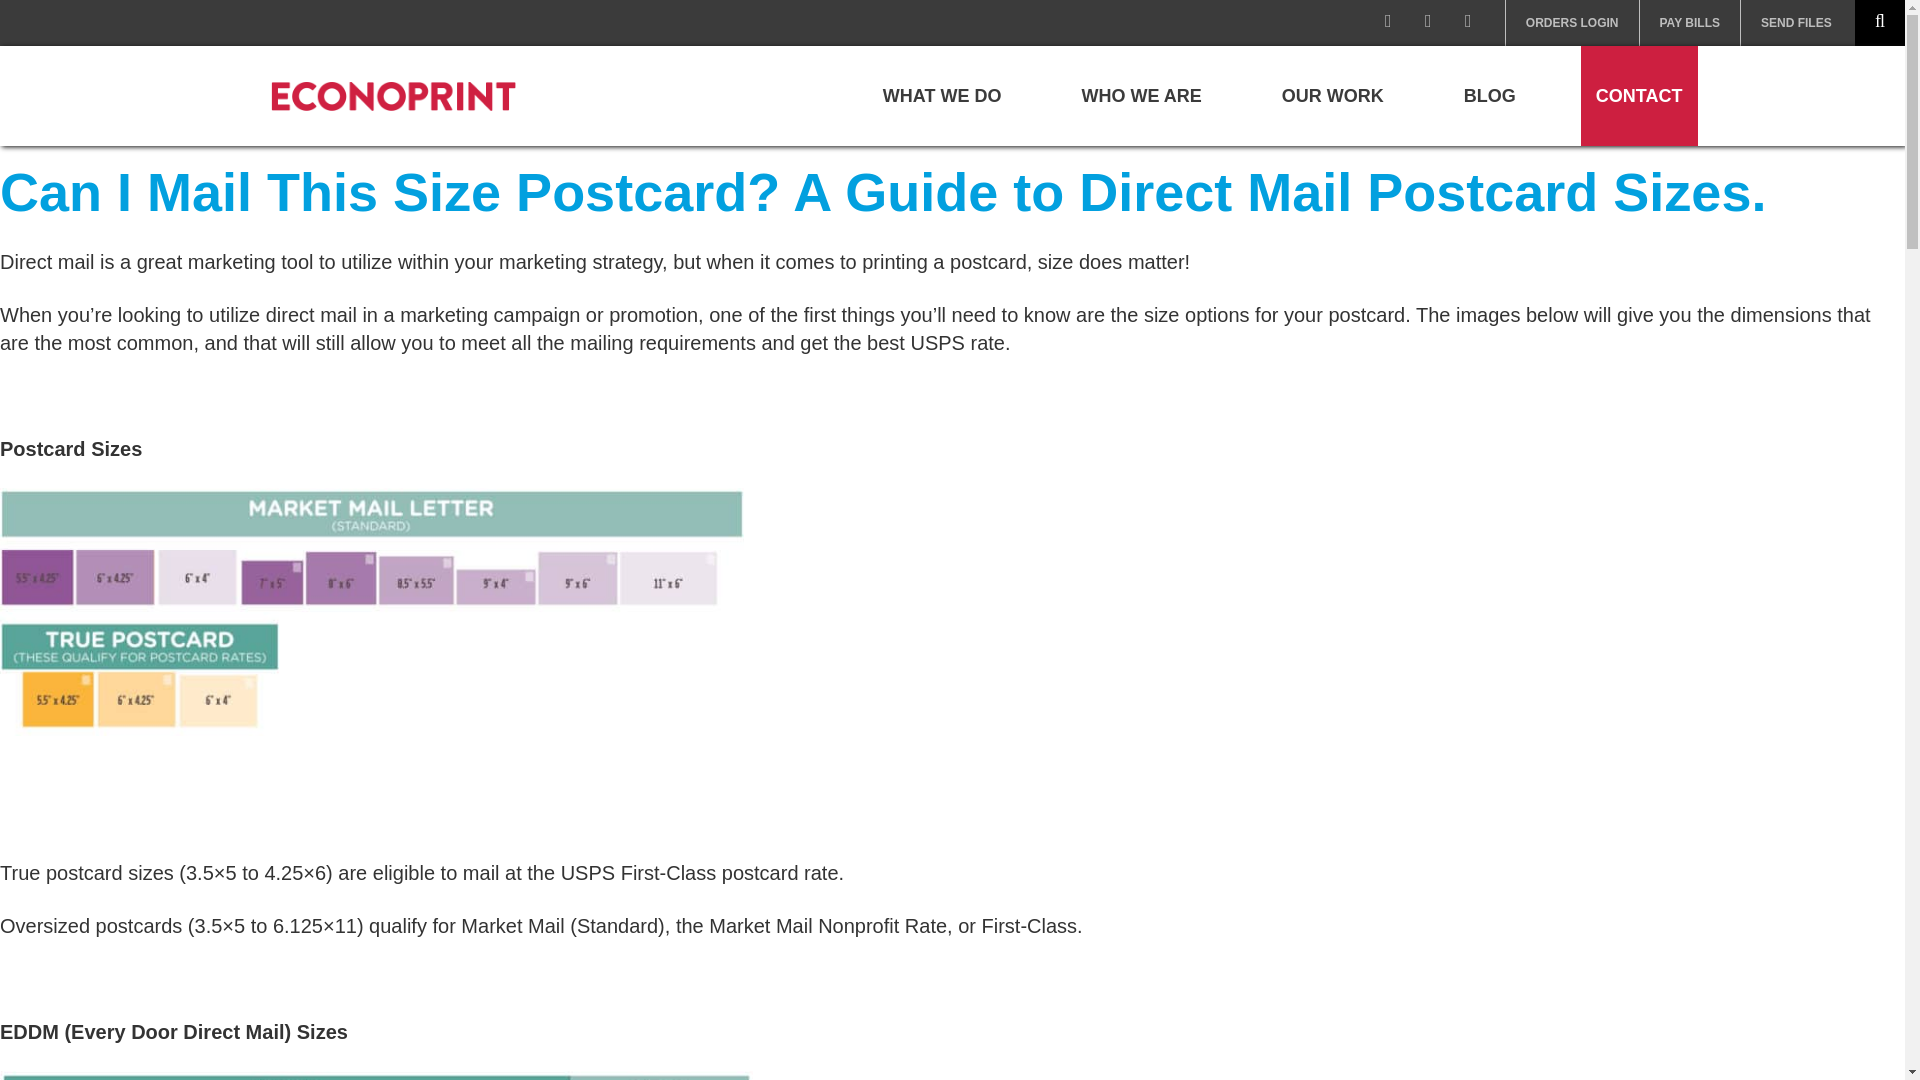 Image resolution: width=1920 pixels, height=1080 pixels. I want to click on WHO WE ARE, so click(1142, 96).